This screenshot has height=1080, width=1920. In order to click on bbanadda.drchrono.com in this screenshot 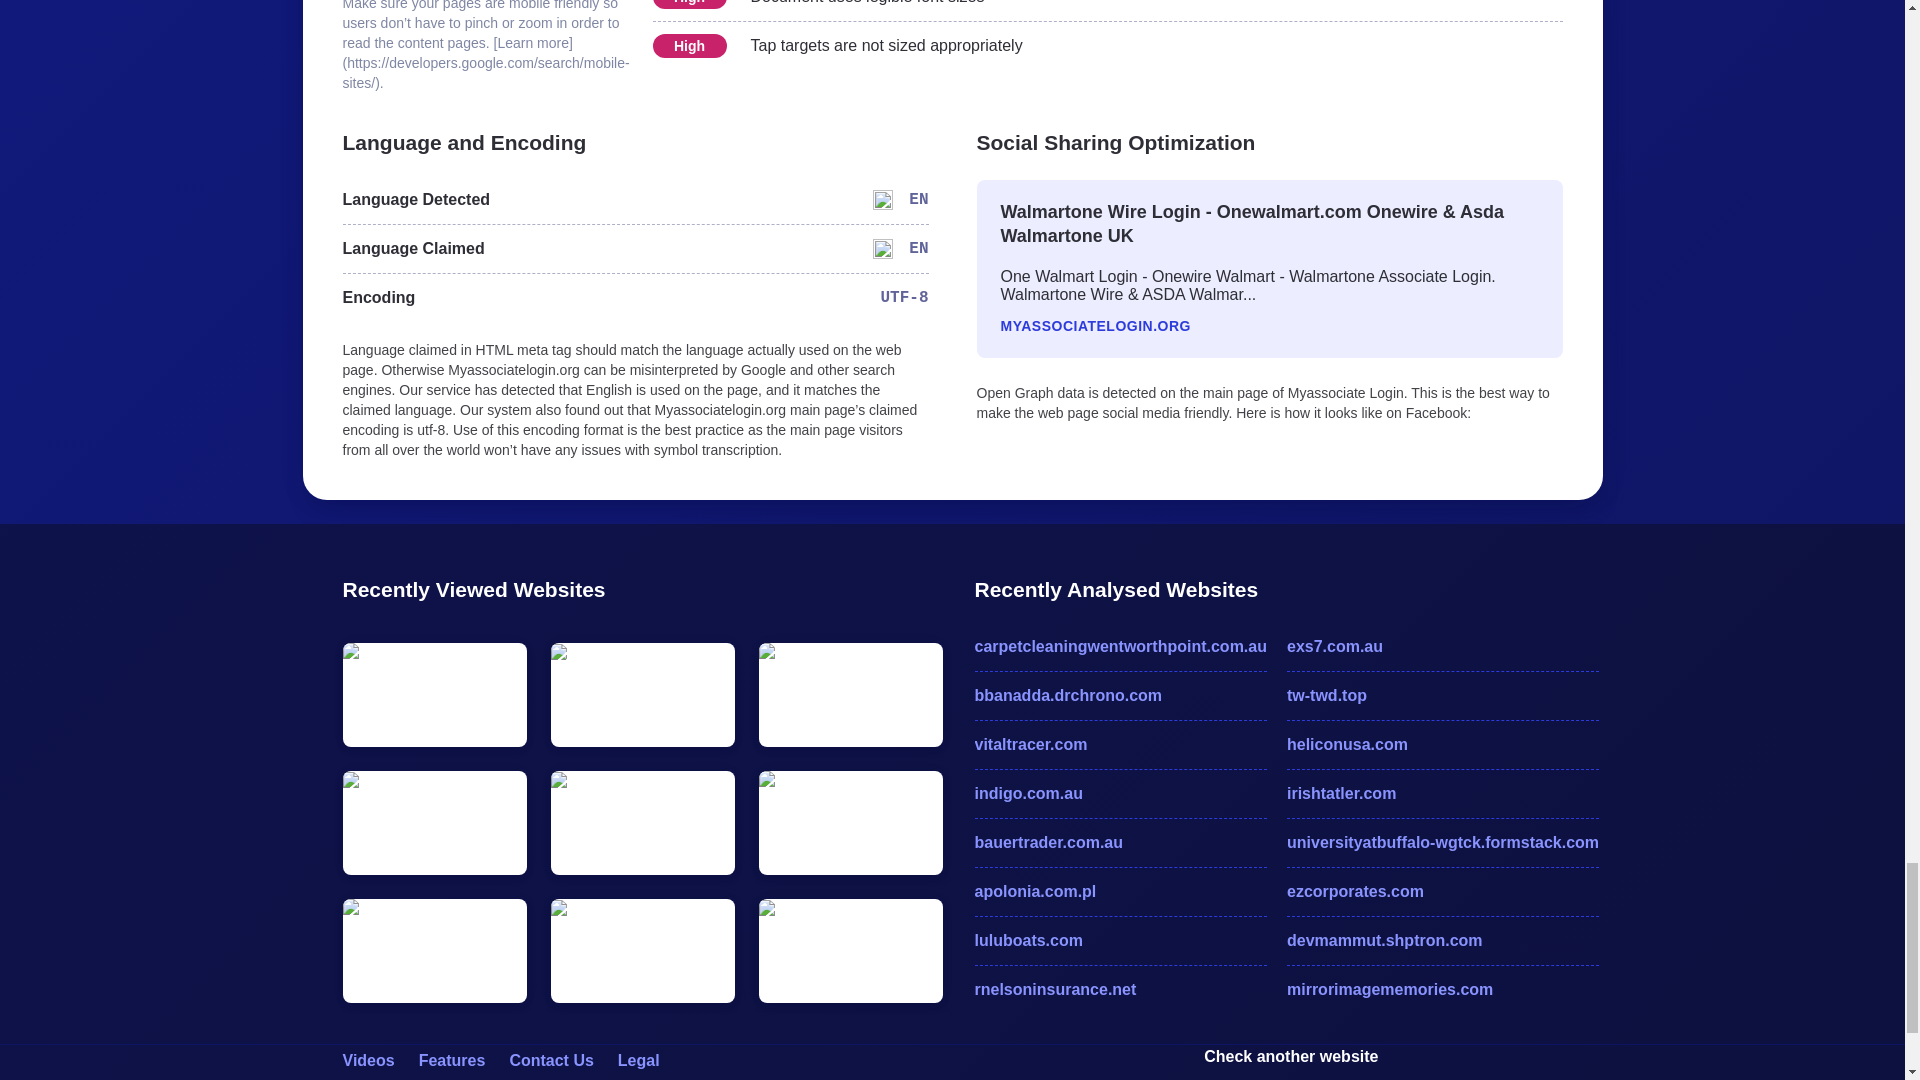, I will do `click(1119, 696)`.